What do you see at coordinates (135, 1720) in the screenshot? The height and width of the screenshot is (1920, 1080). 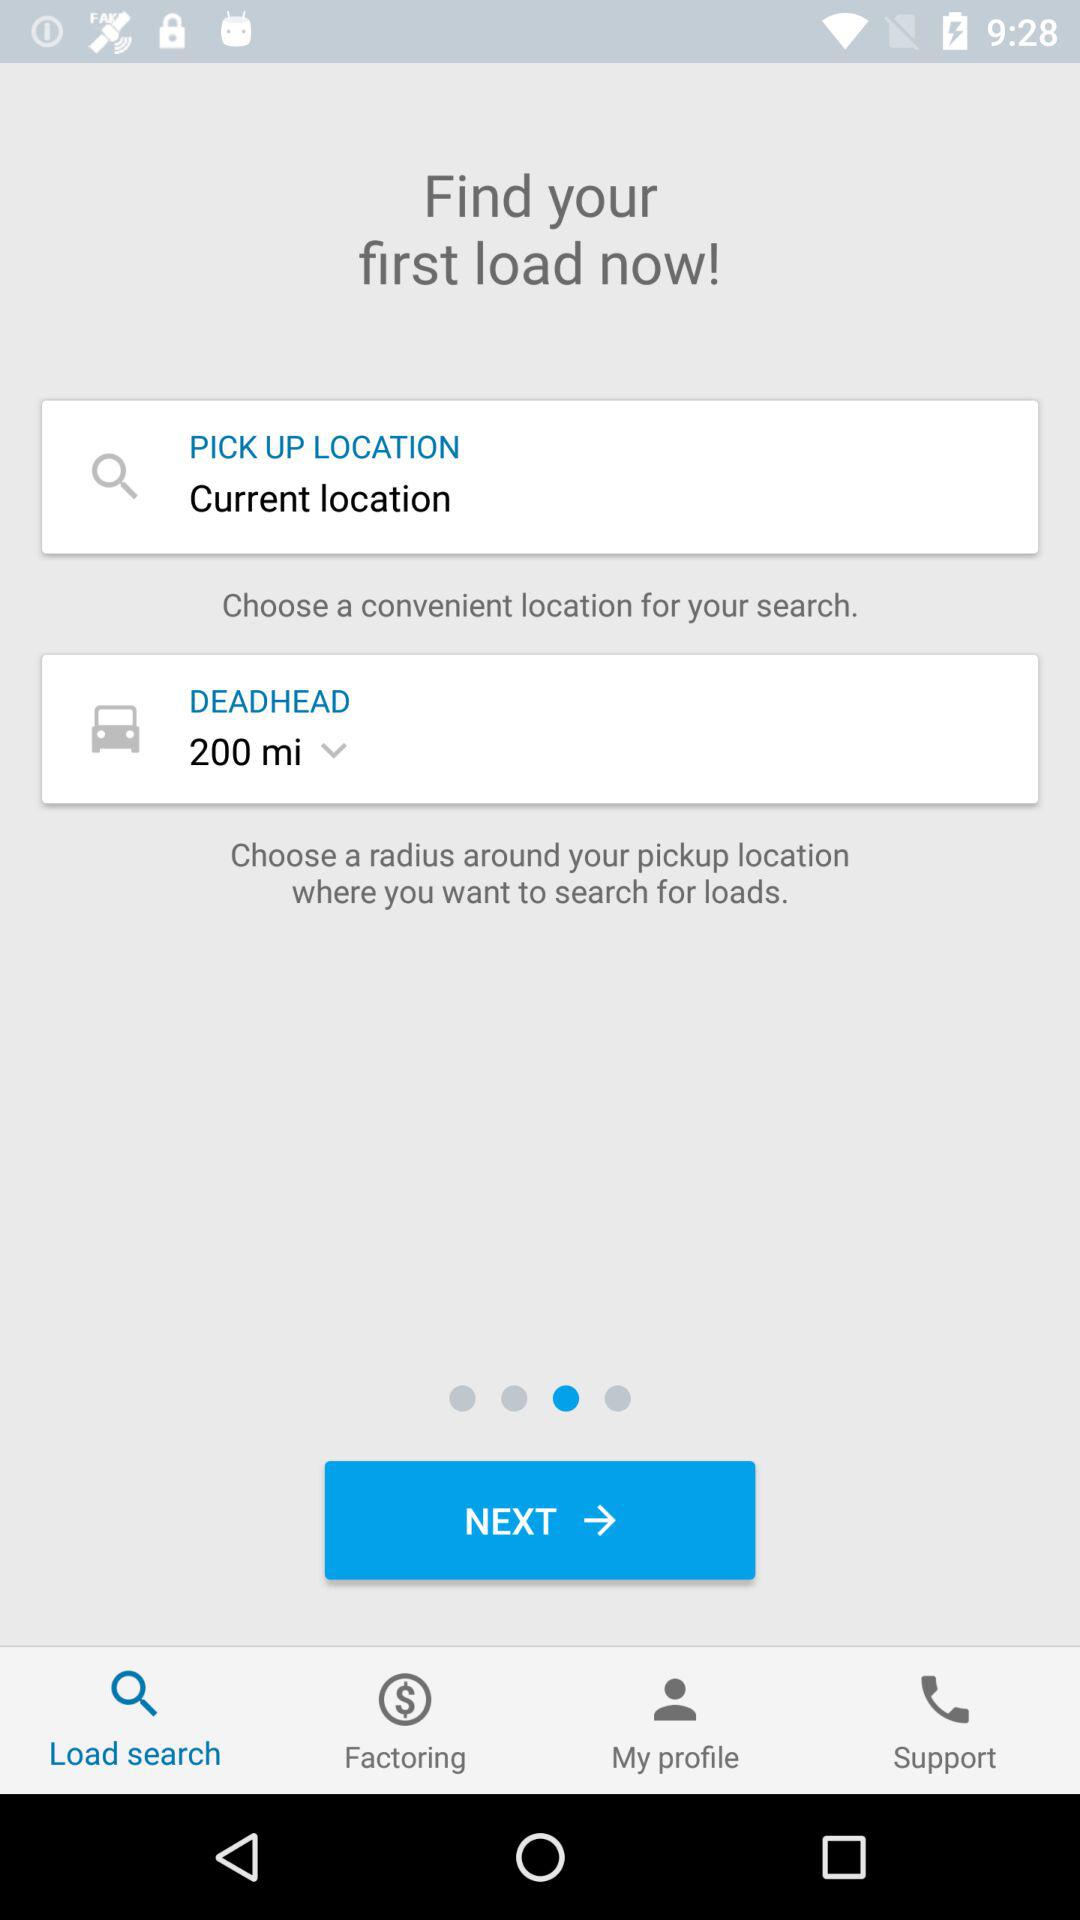 I see `turn on item to the left of the factoring` at bounding box center [135, 1720].